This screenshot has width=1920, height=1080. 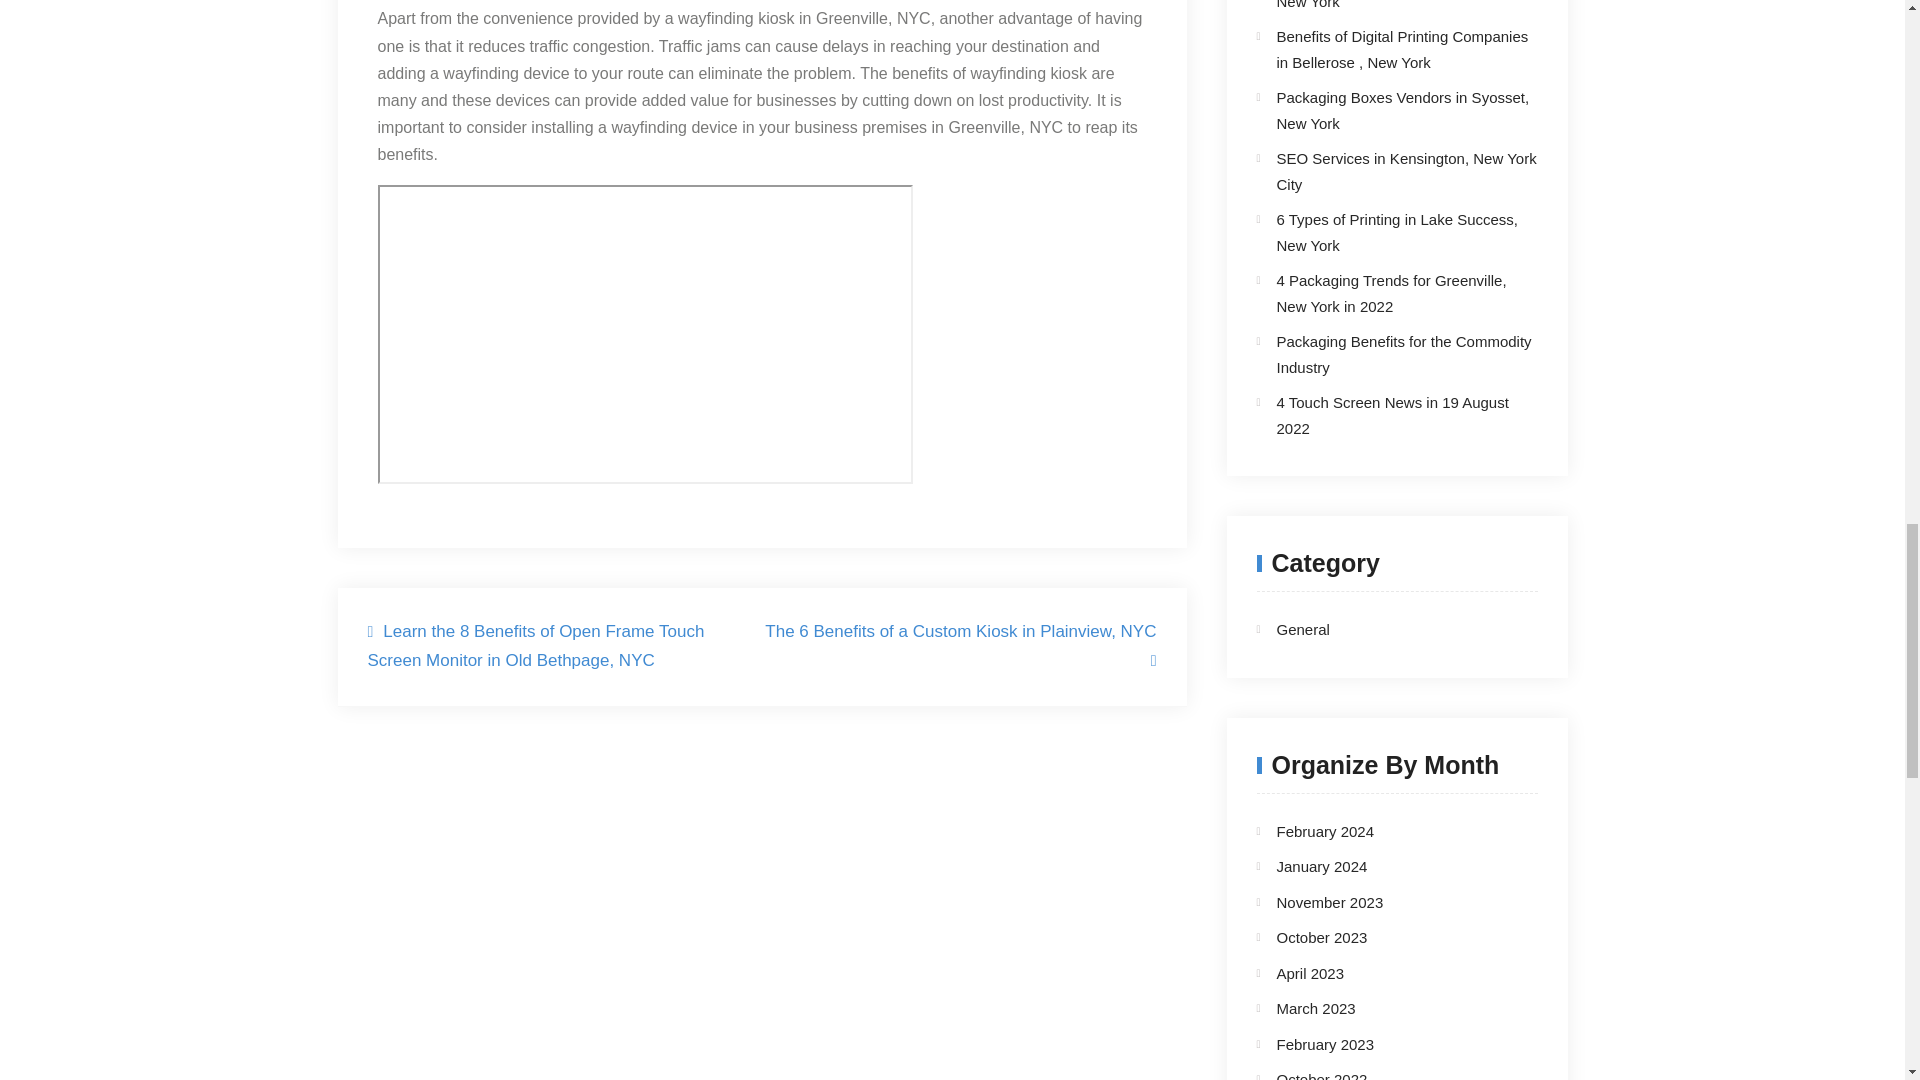 I want to click on General, so click(x=1380, y=629).